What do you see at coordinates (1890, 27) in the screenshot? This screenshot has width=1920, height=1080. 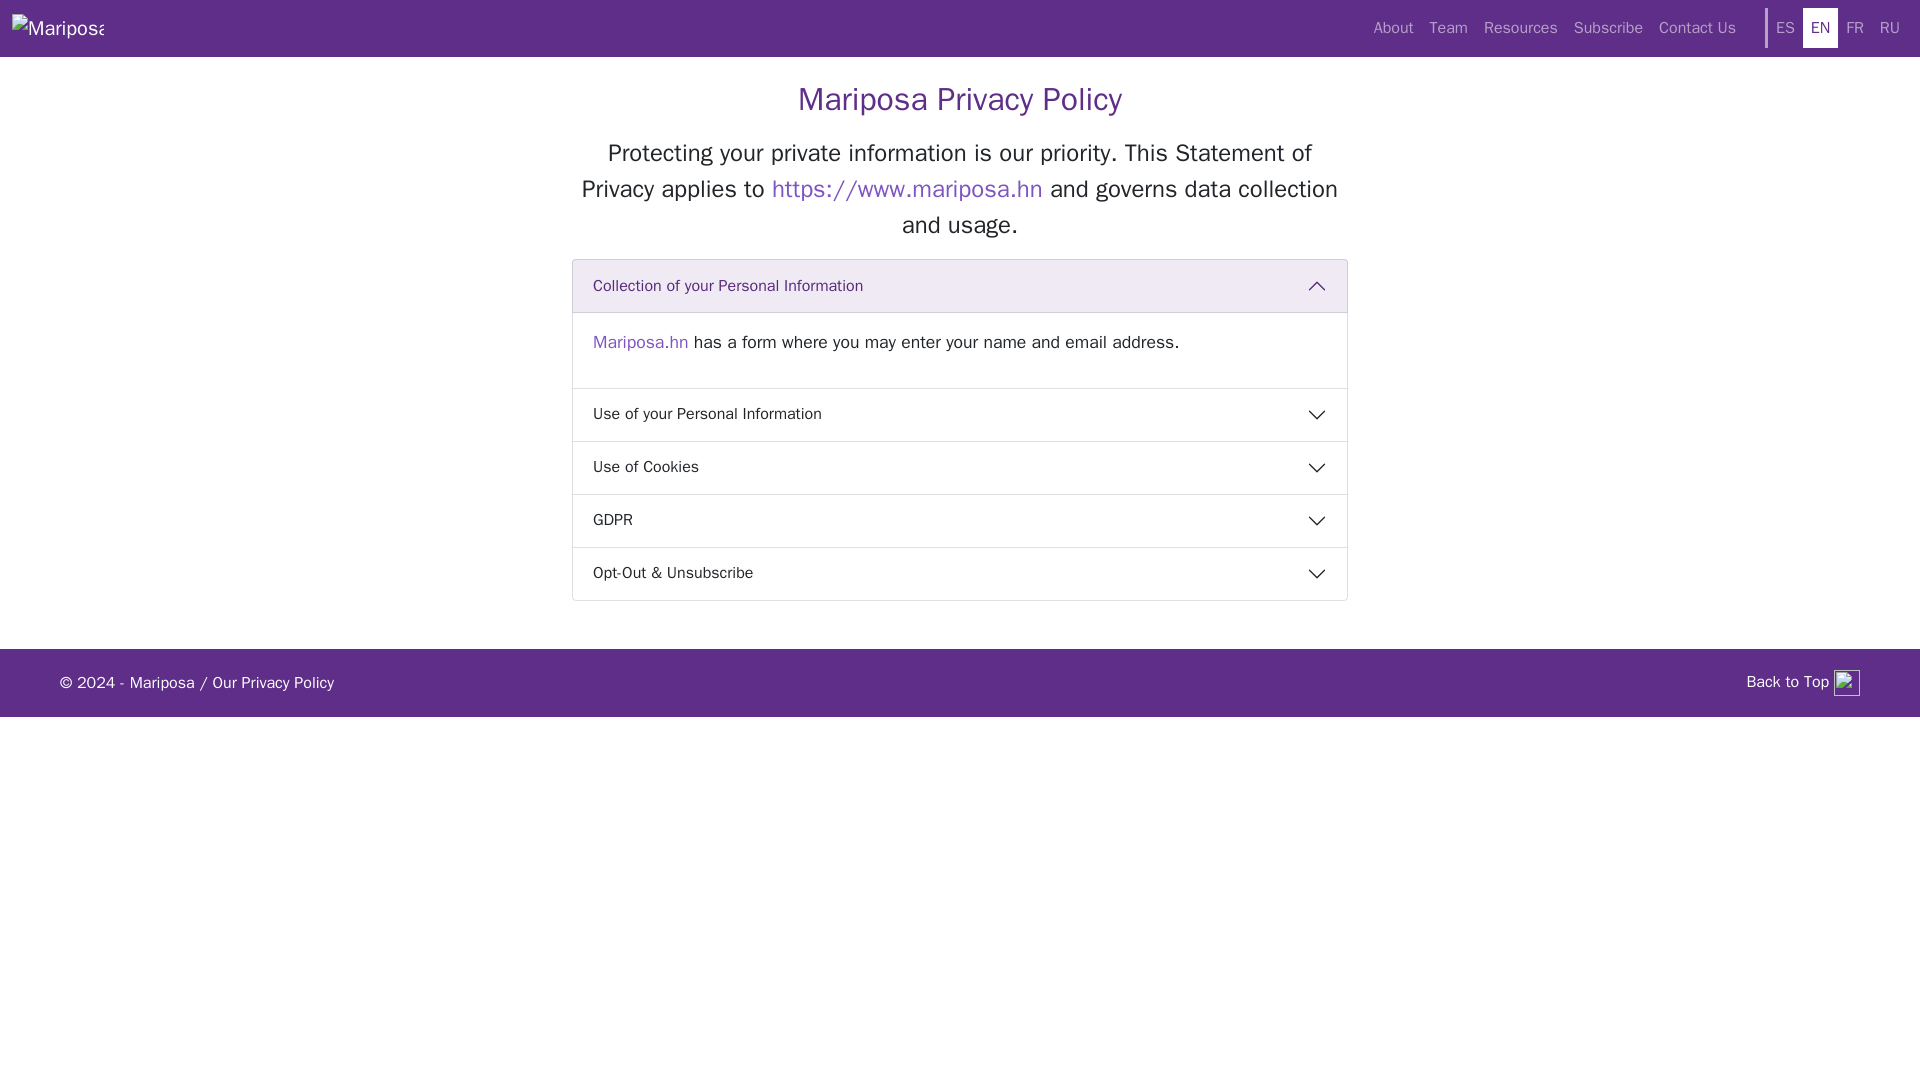 I see `RU` at bounding box center [1890, 27].